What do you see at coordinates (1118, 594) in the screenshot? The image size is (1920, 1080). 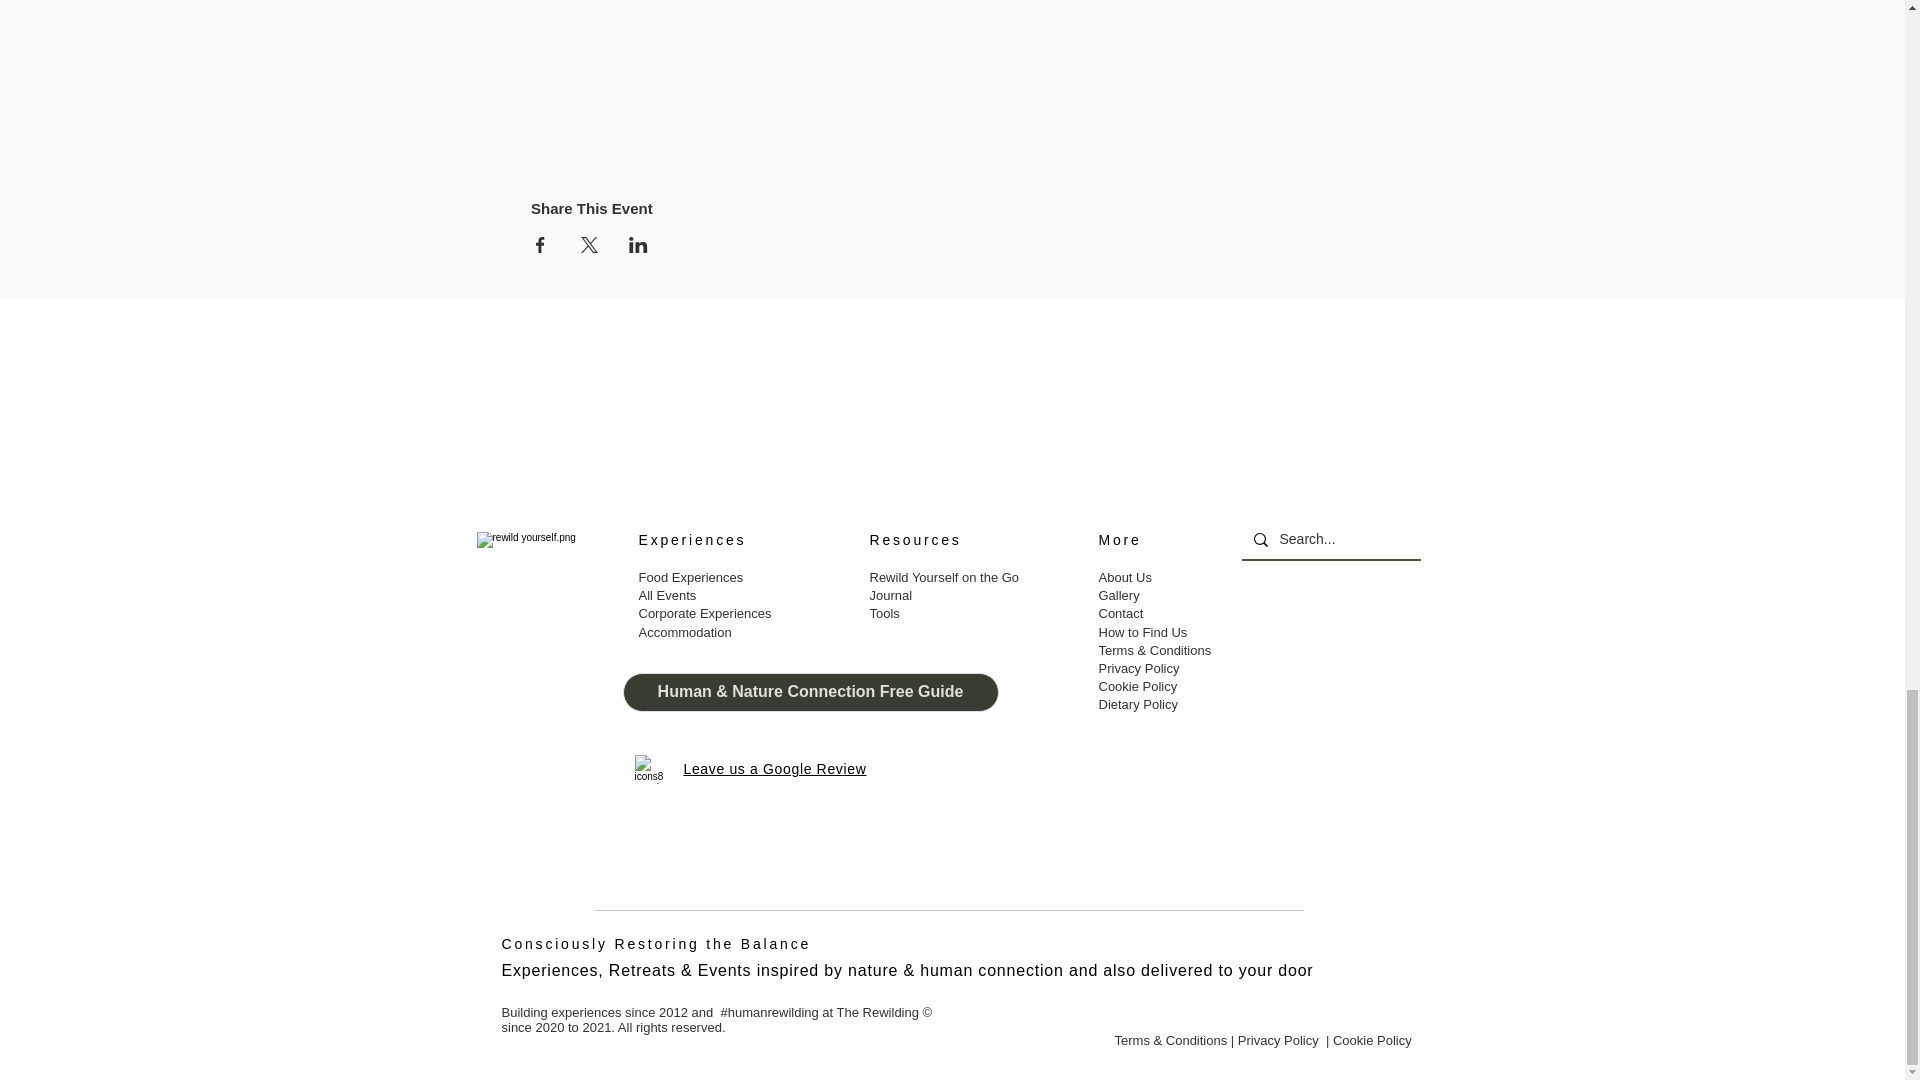 I see `Gallery` at bounding box center [1118, 594].